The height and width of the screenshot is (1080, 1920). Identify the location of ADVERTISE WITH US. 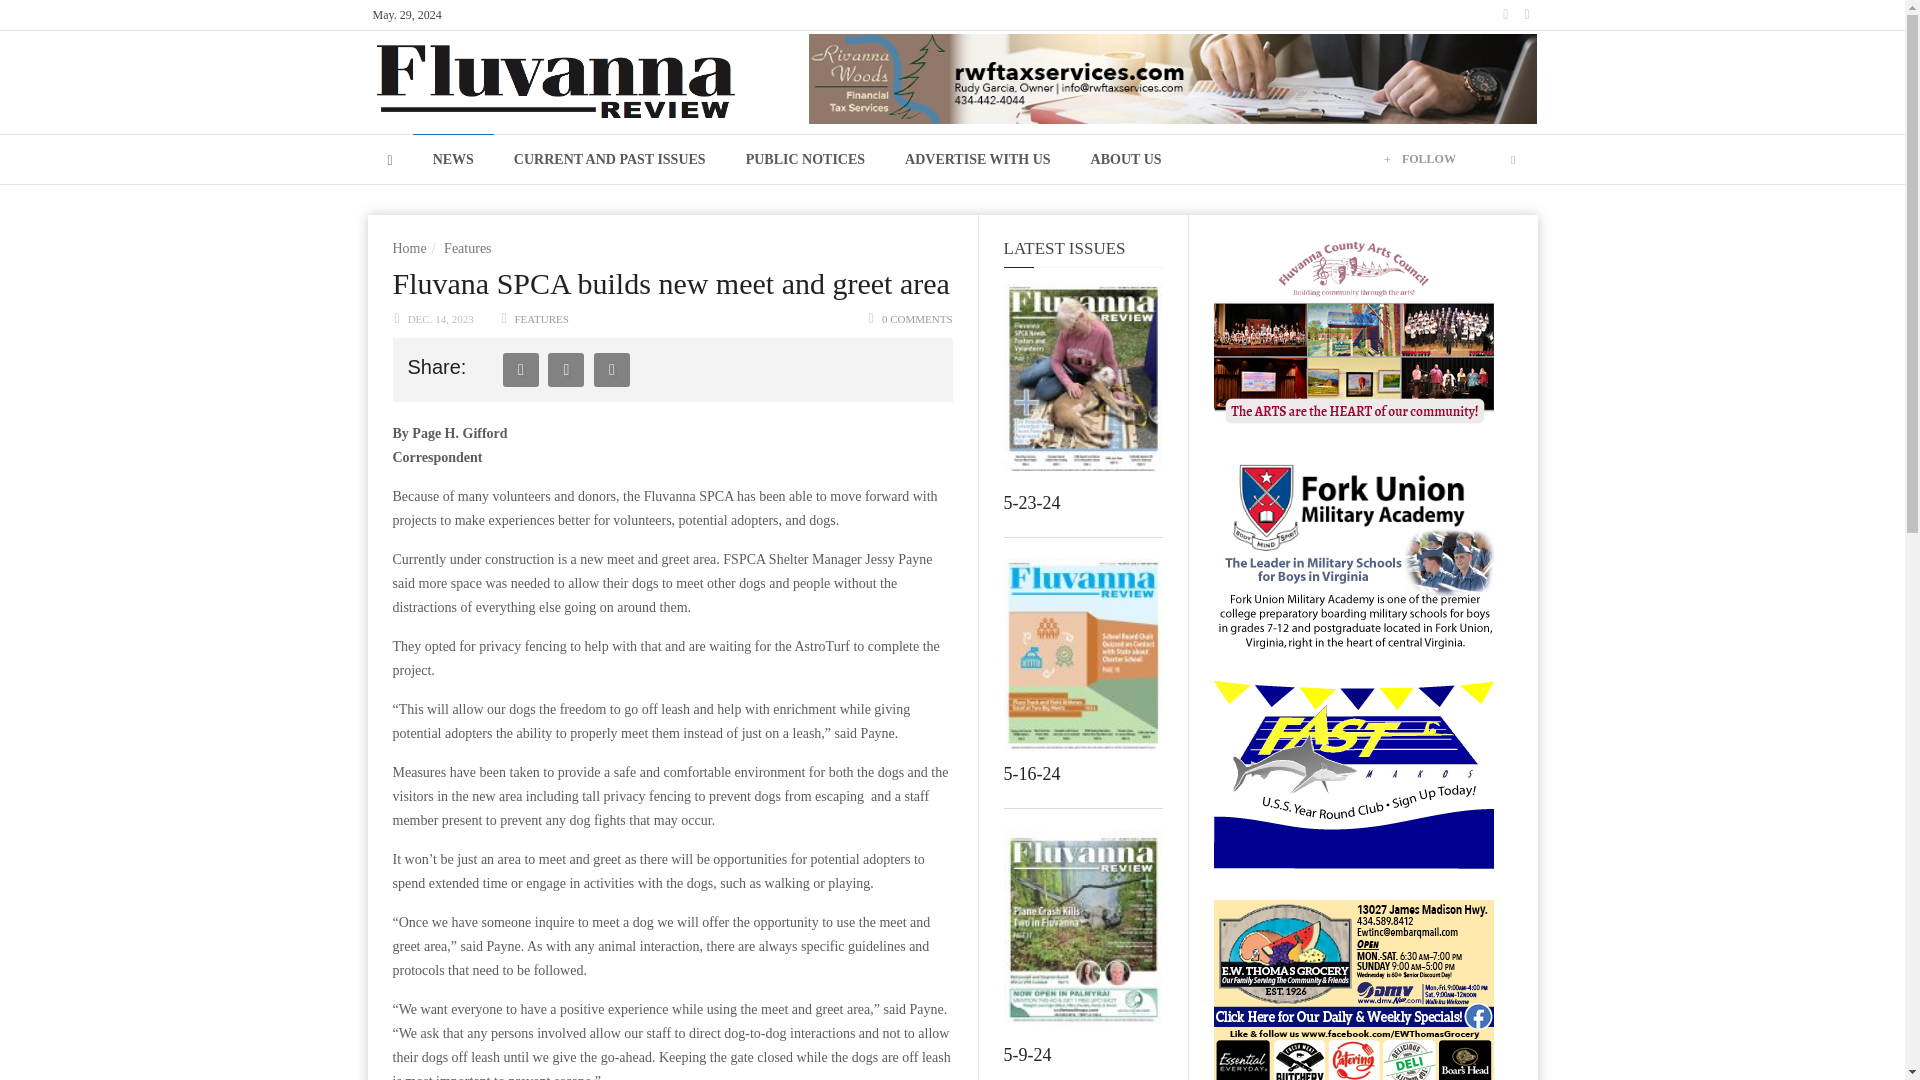
(978, 158).